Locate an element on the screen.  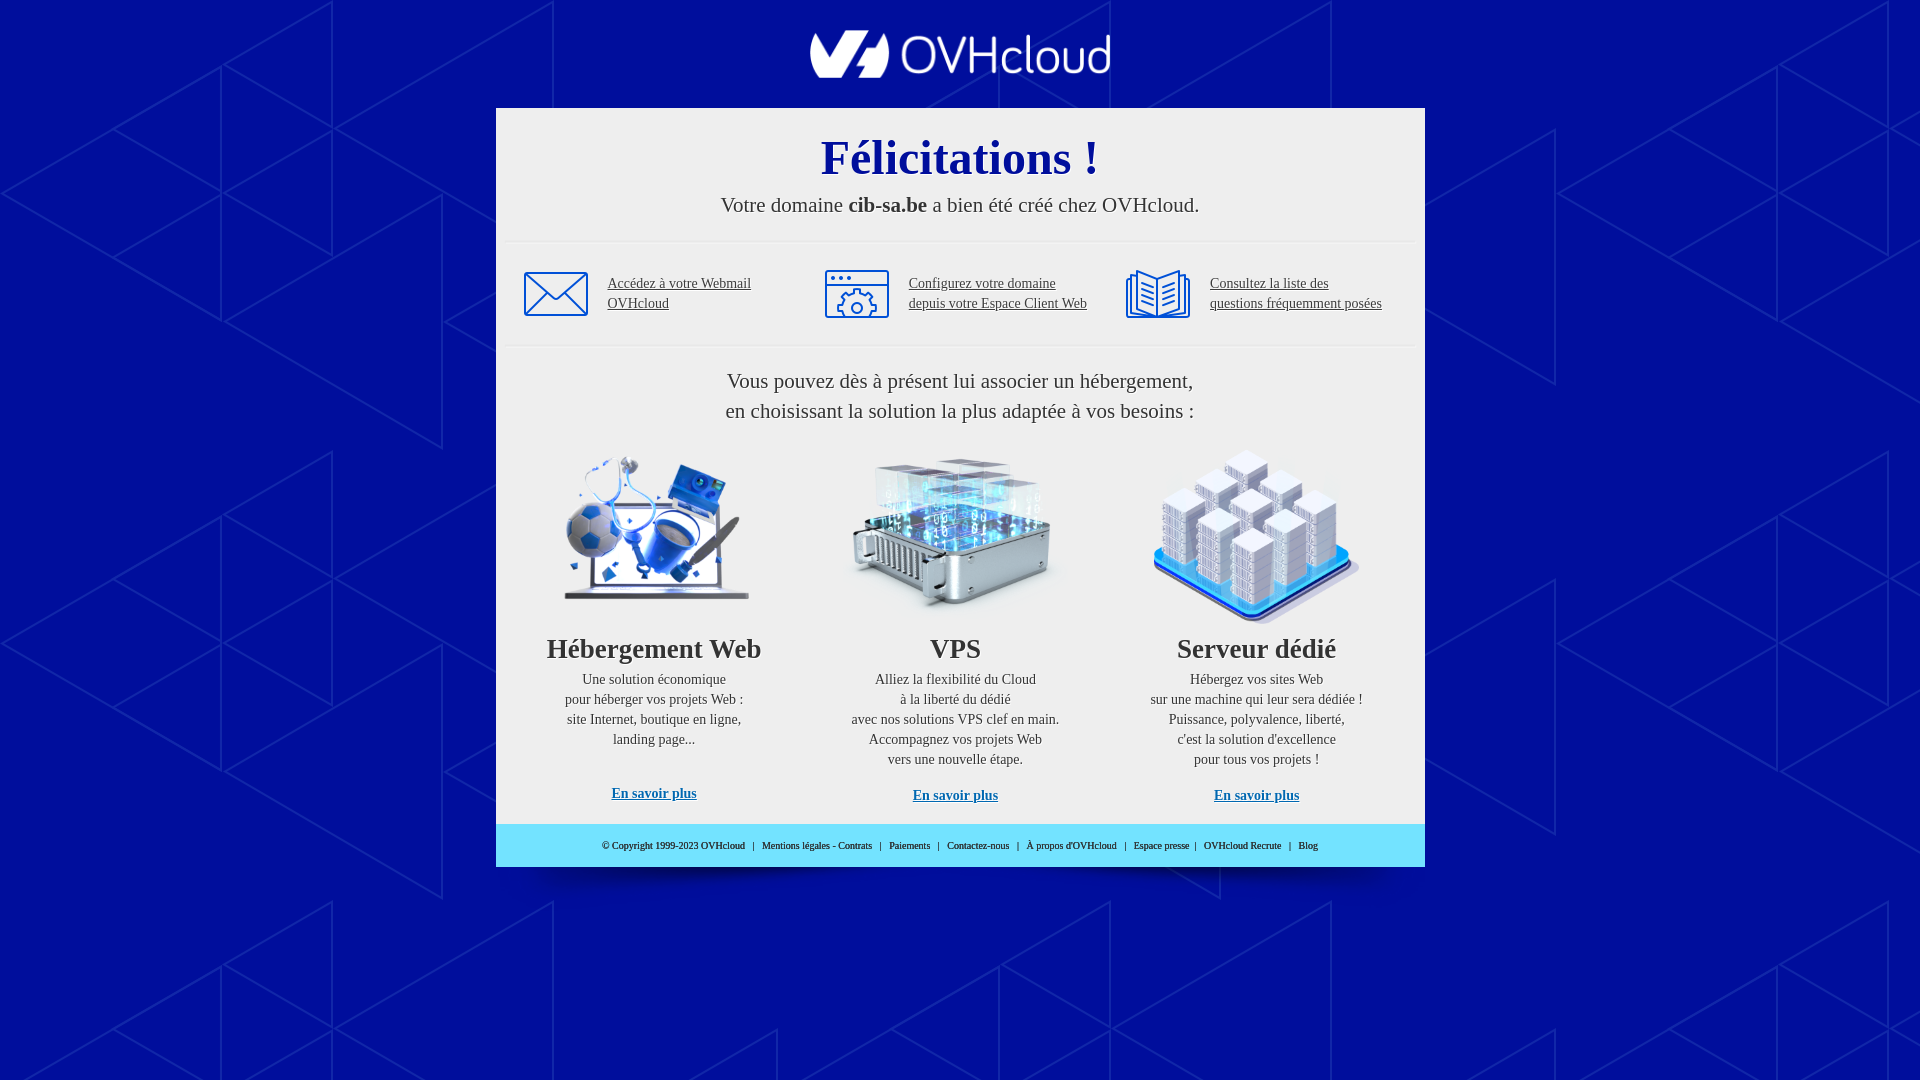
OVHcloud is located at coordinates (960, 72).